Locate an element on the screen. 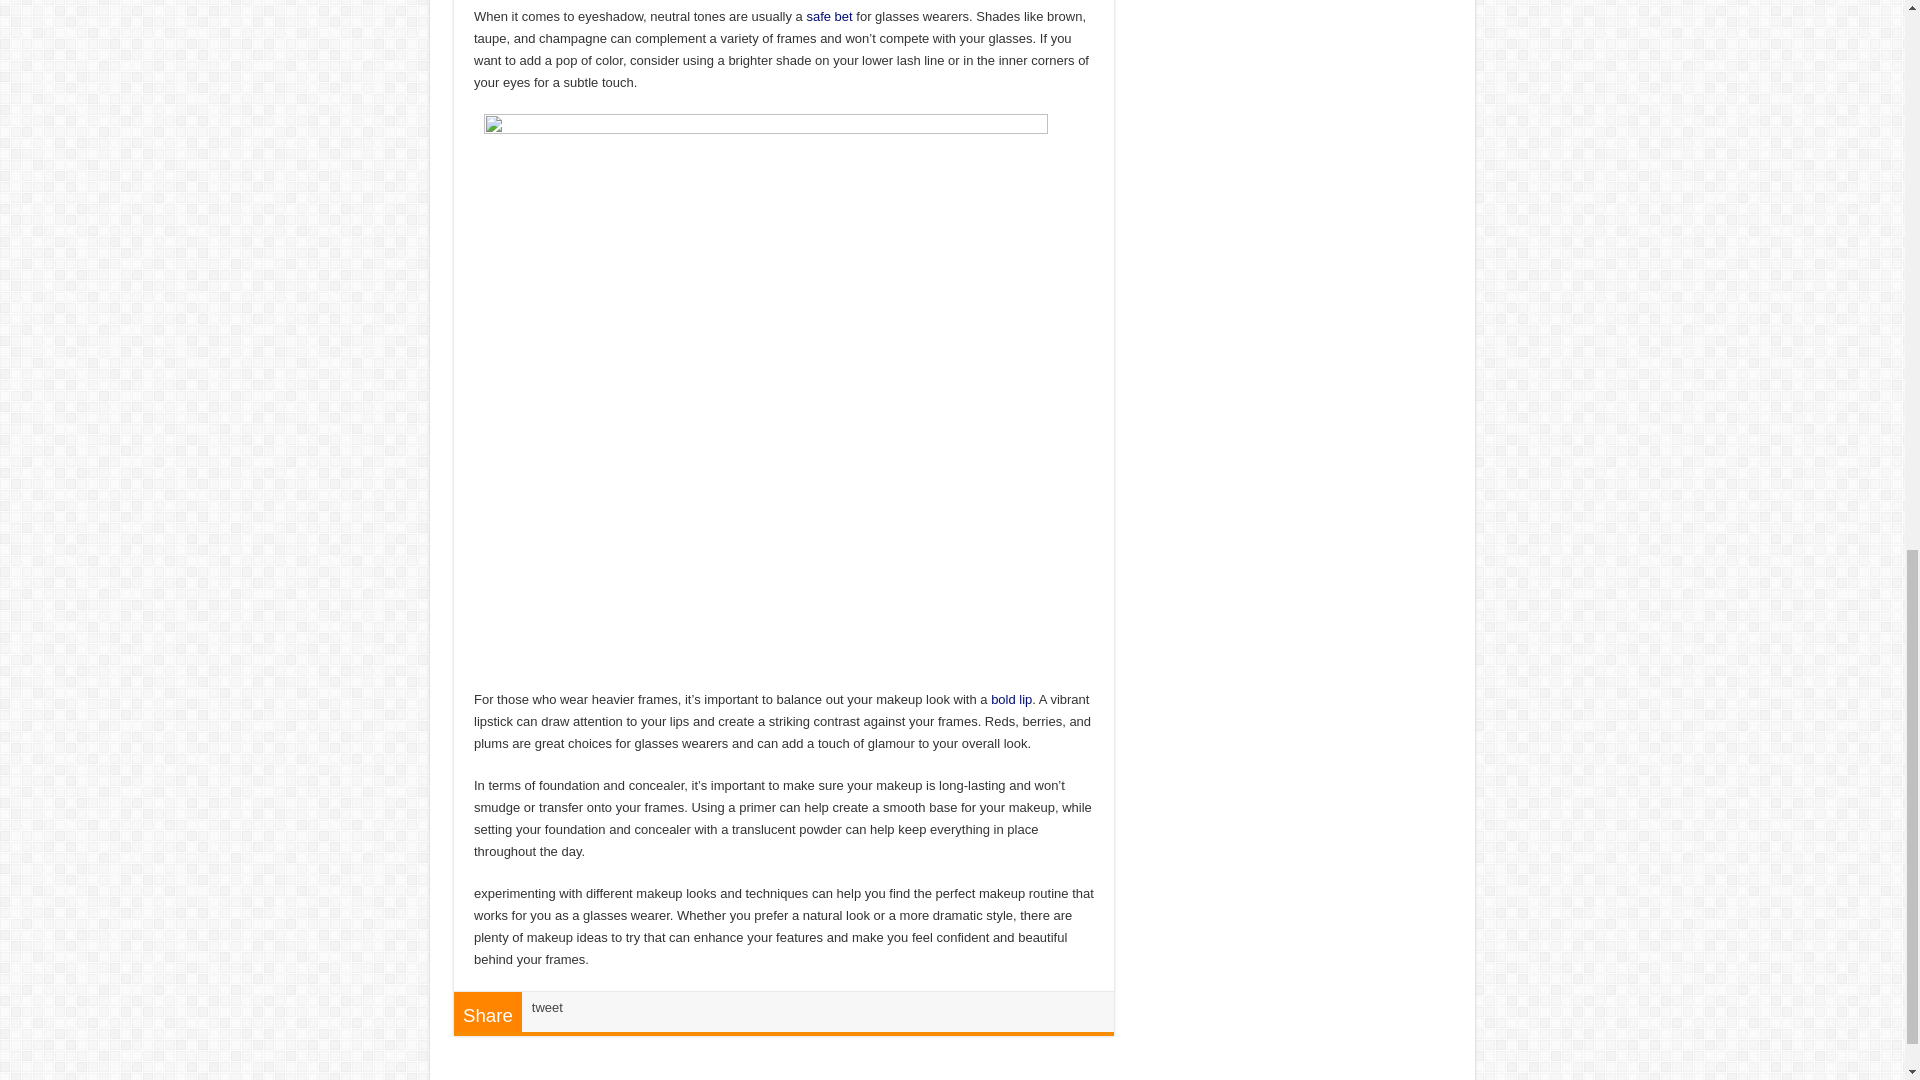 The width and height of the screenshot is (1920, 1080). Stylish and Professional Maternity Attire for the Workplace is located at coordinates (829, 16).